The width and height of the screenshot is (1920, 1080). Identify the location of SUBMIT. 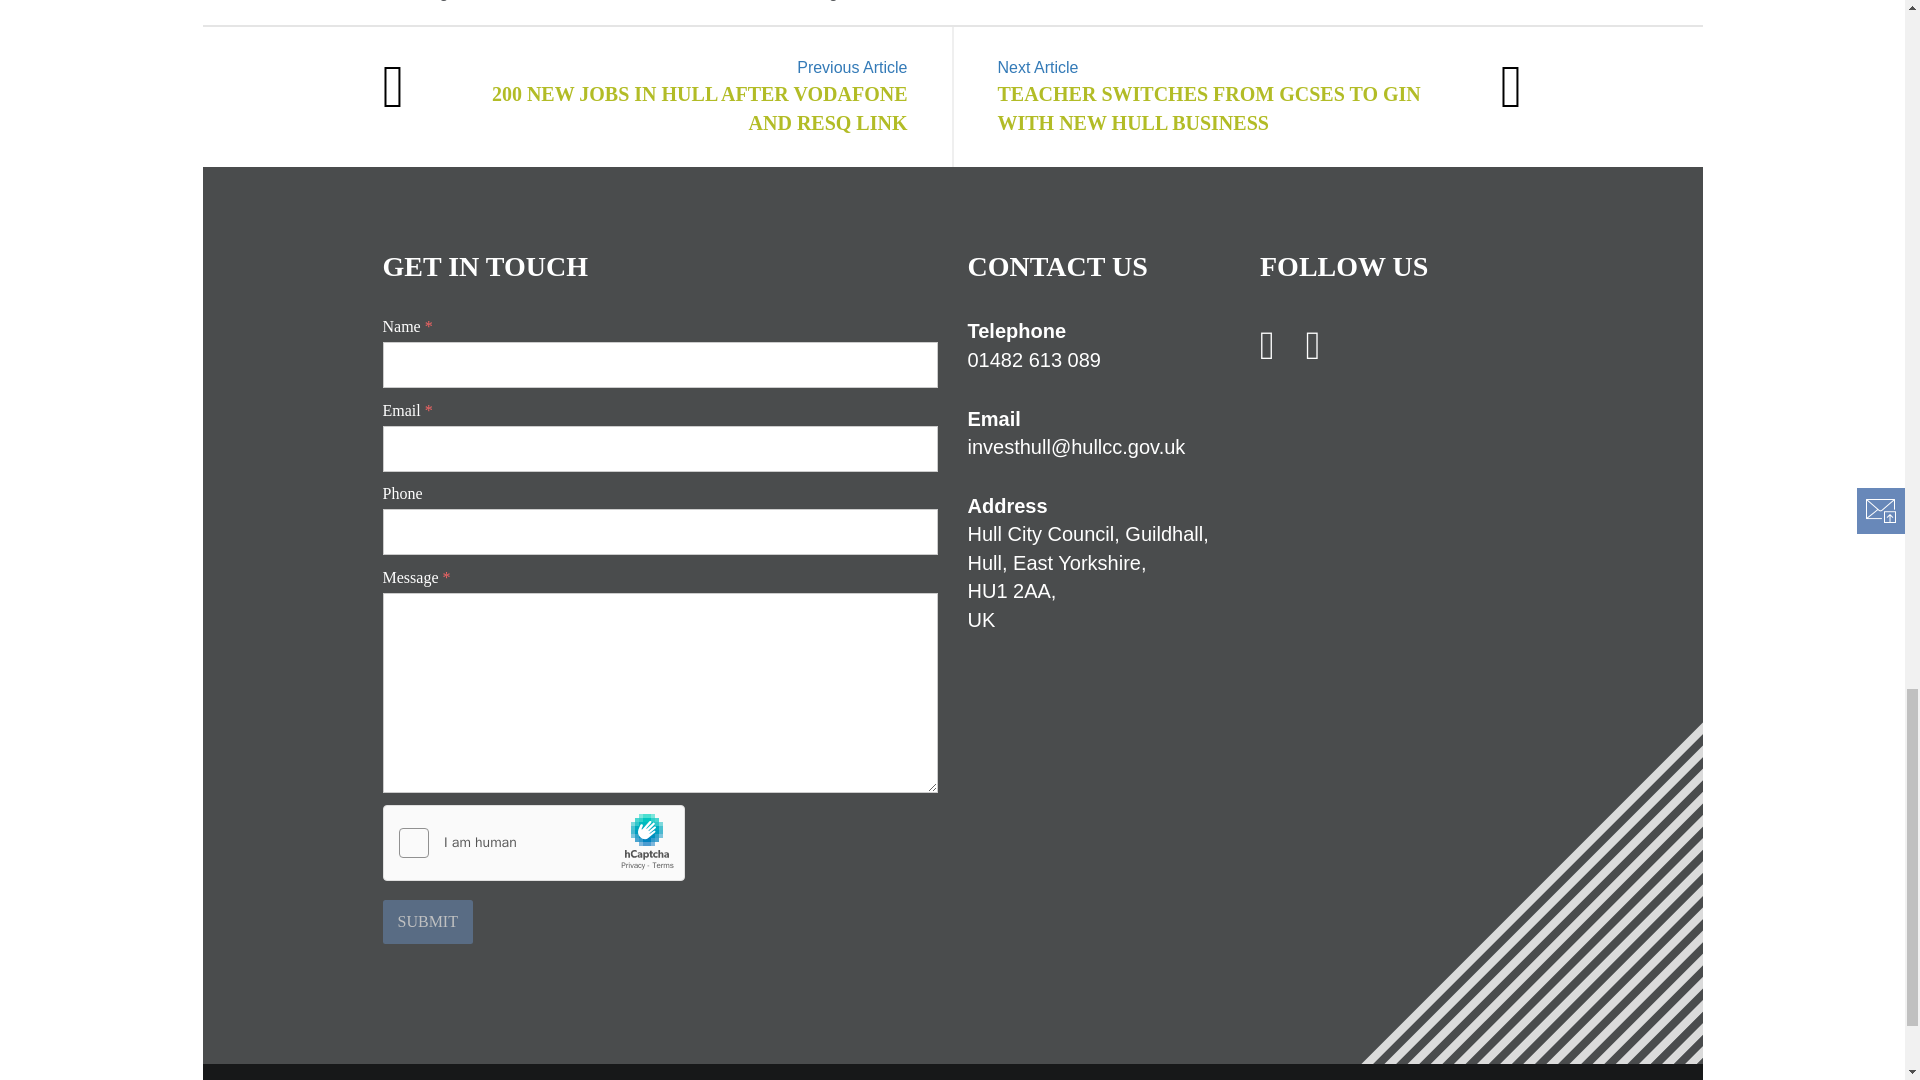
(427, 921).